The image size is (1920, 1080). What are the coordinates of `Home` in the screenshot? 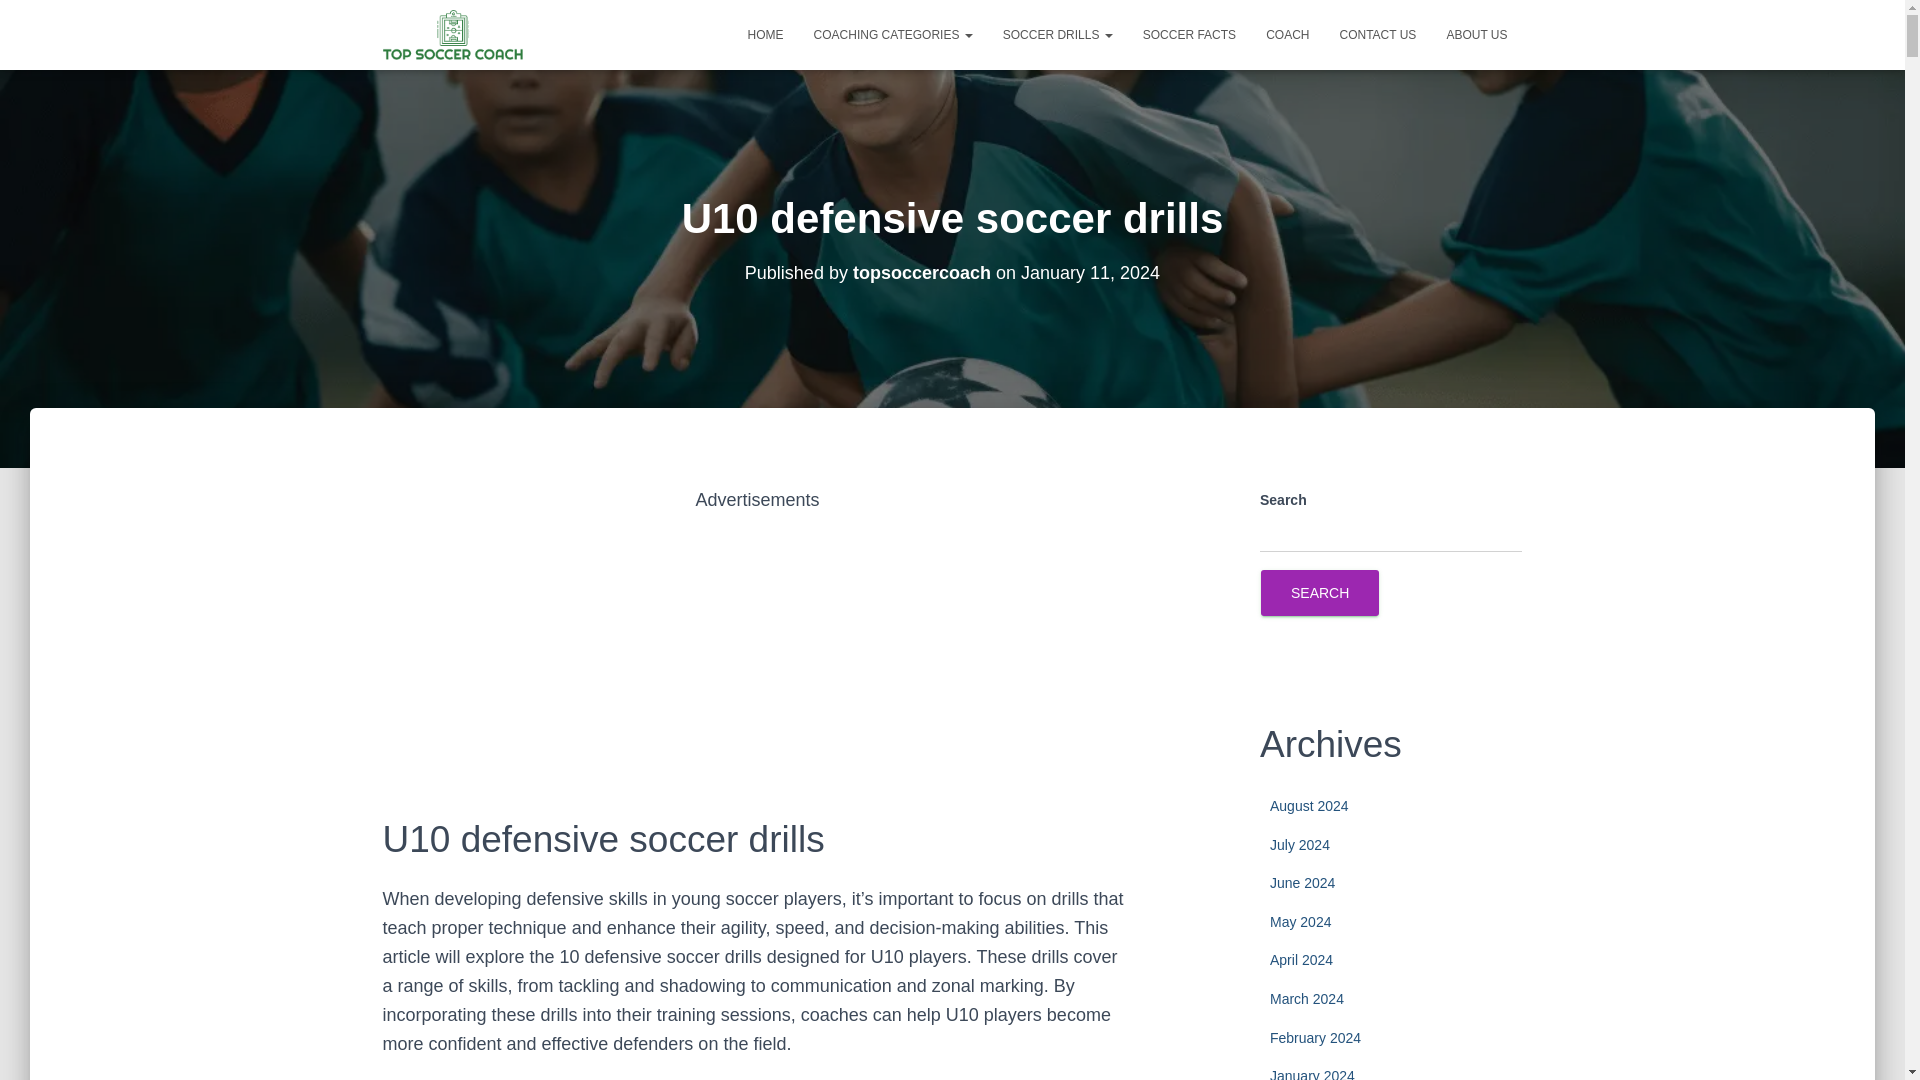 It's located at (766, 34).